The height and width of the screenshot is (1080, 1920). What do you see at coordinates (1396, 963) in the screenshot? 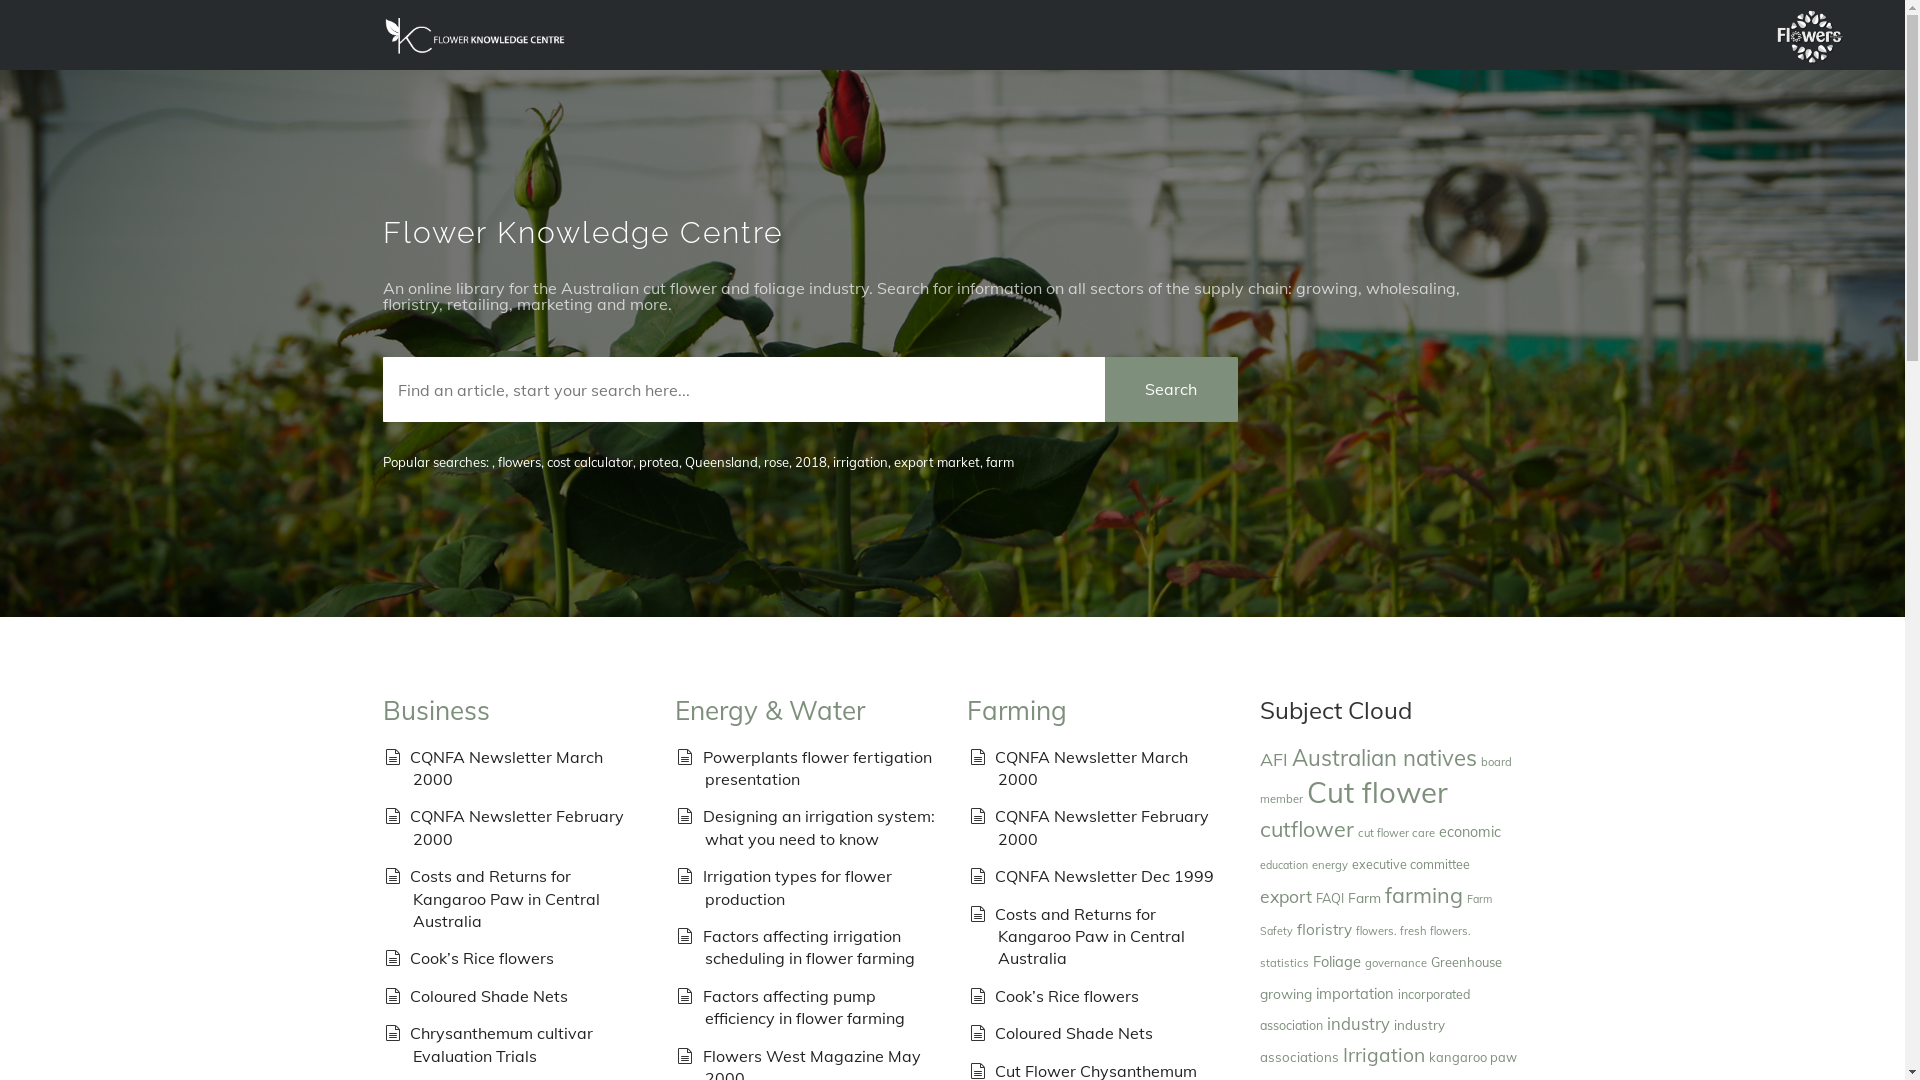
I see `governance` at bounding box center [1396, 963].